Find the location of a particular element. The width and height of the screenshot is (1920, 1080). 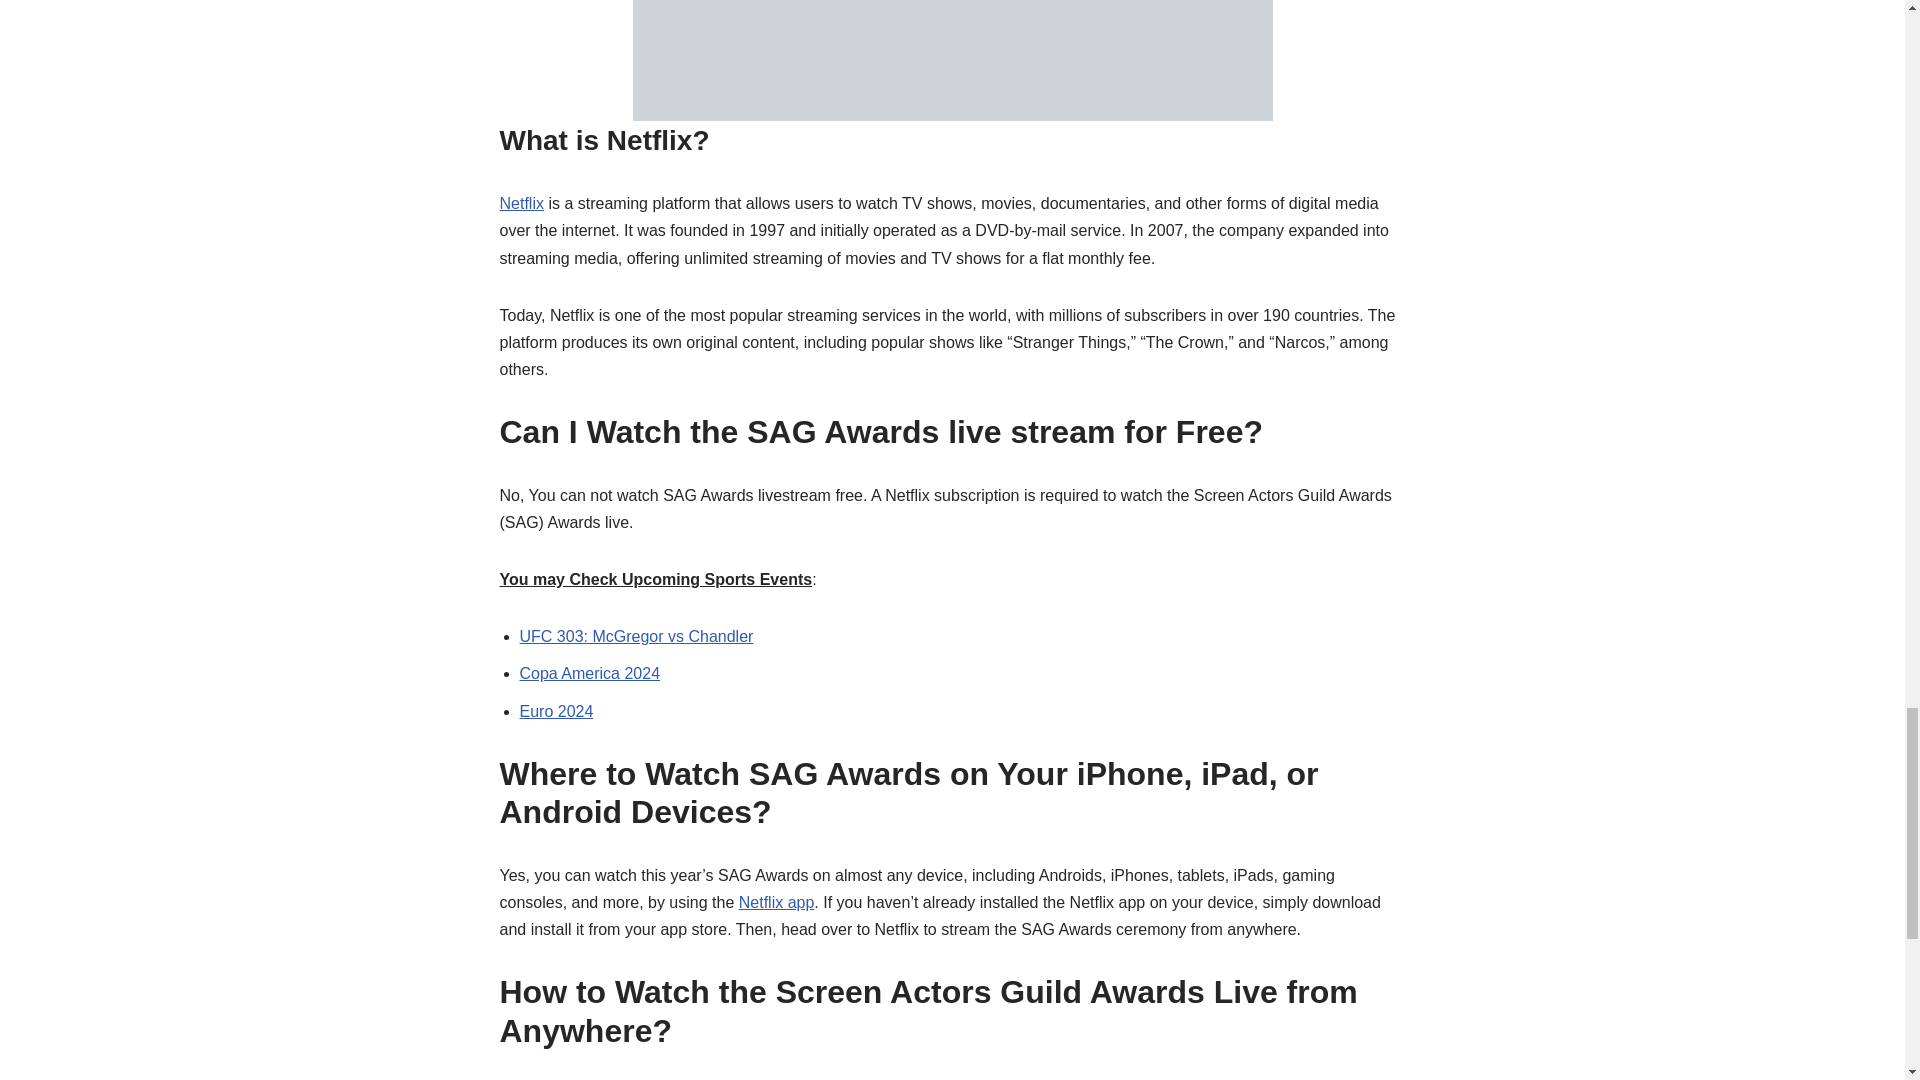

Netflix is located at coordinates (521, 203).